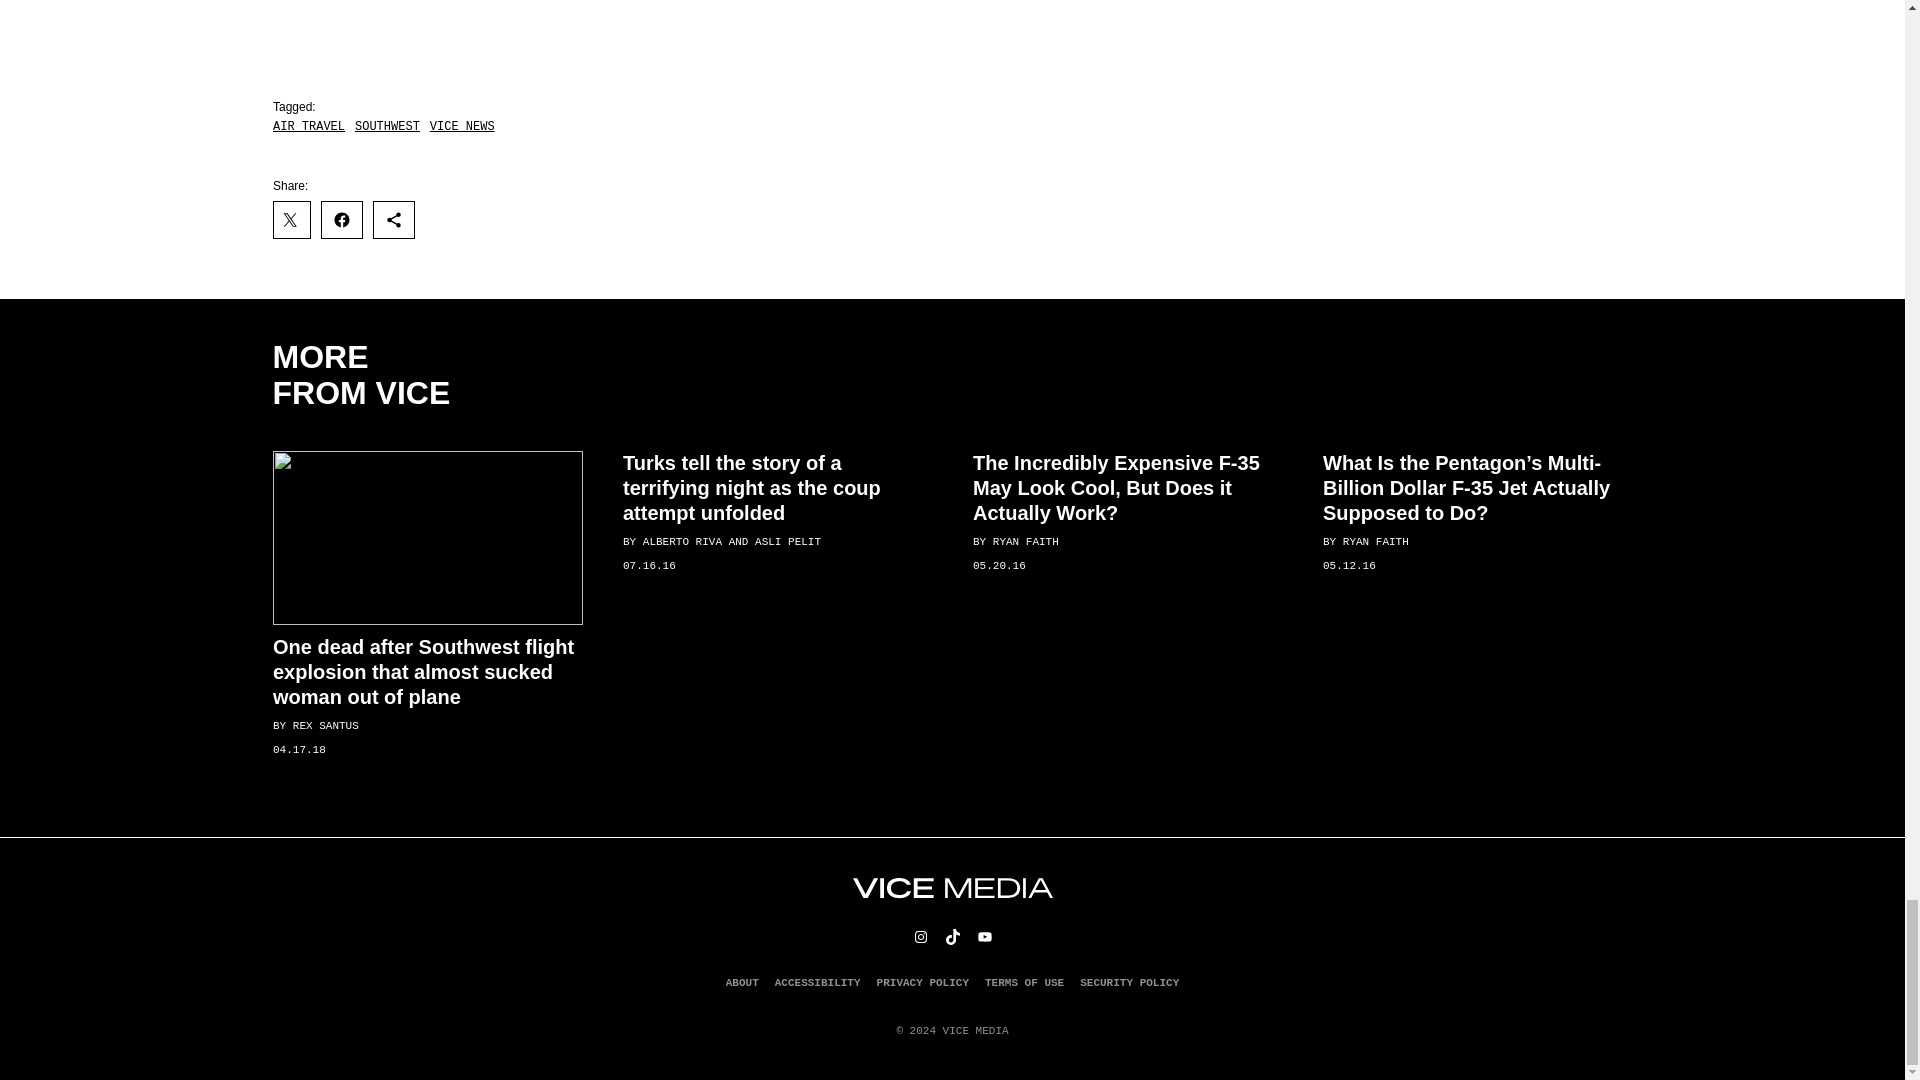 The height and width of the screenshot is (1080, 1920). Describe the element at coordinates (324, 726) in the screenshot. I see `Posts by Rex Santus` at that location.